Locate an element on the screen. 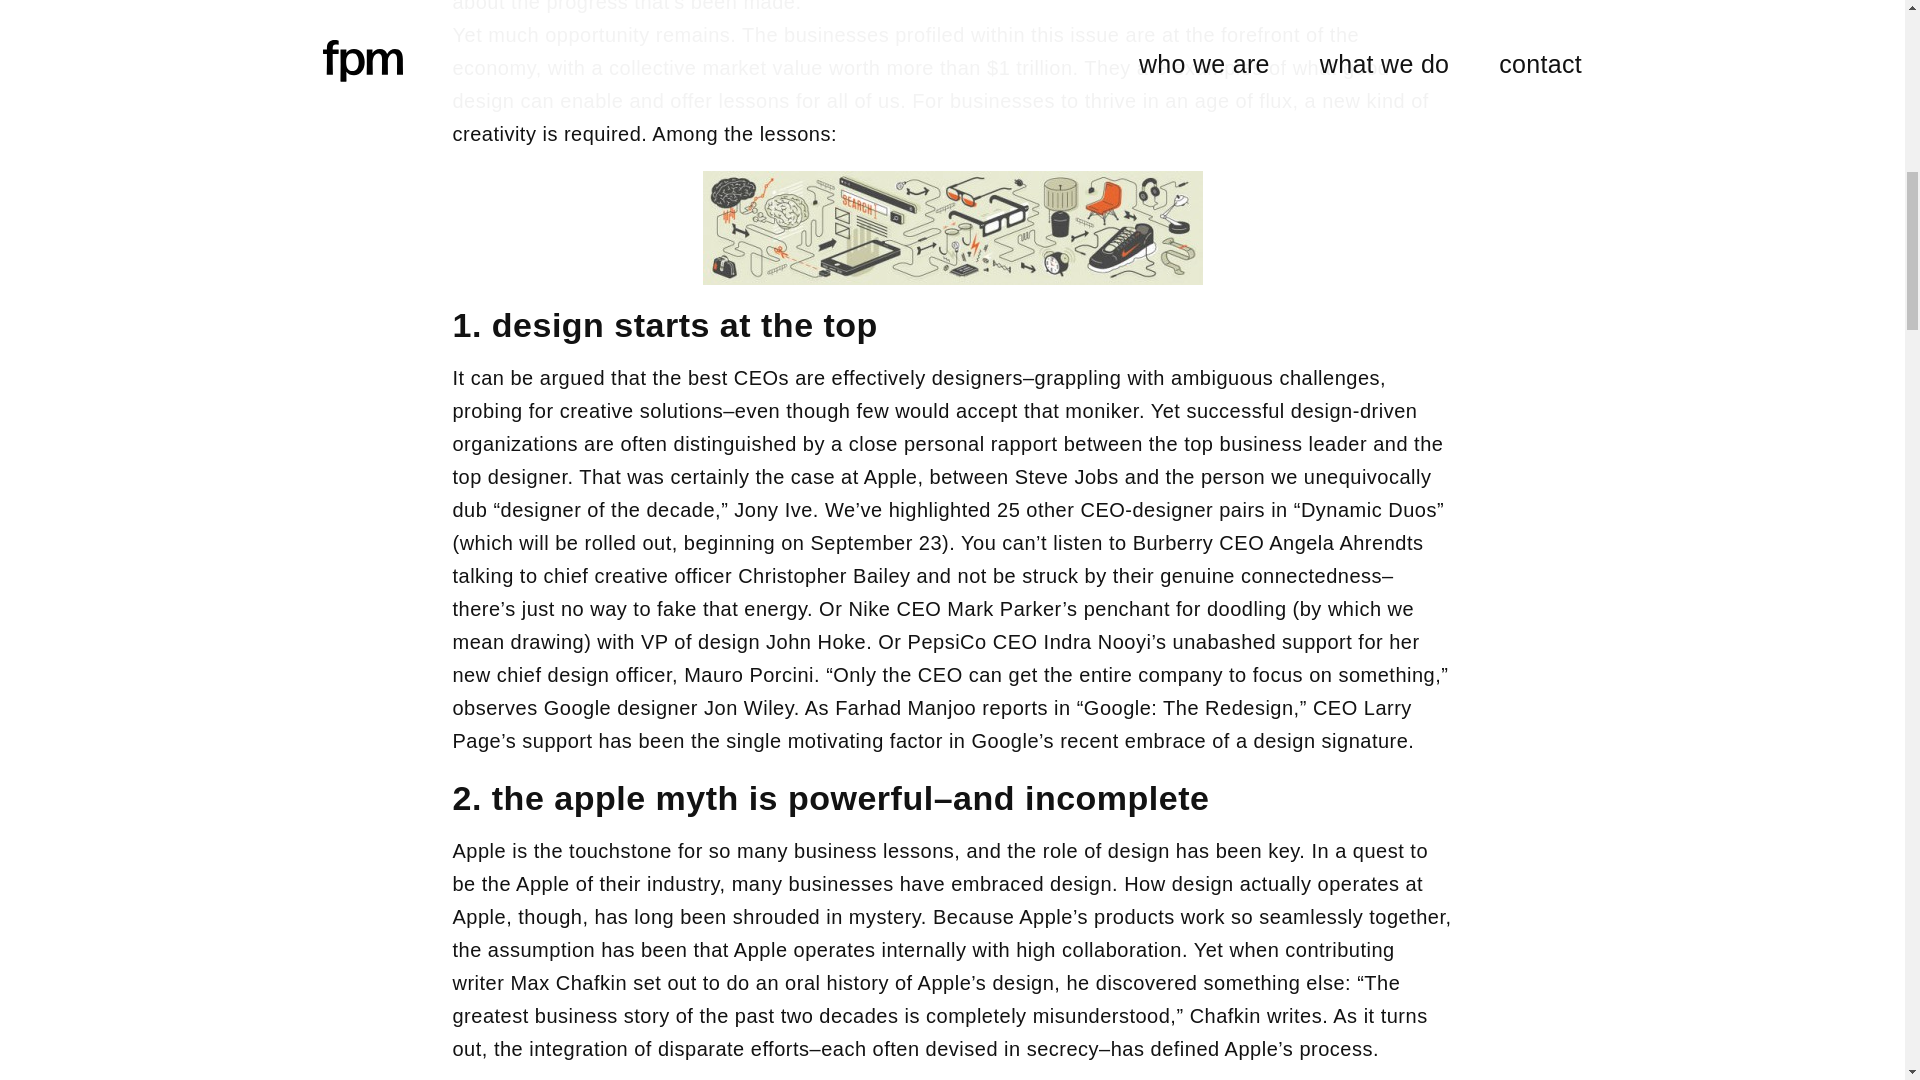  Max Chafkin is located at coordinates (568, 982).